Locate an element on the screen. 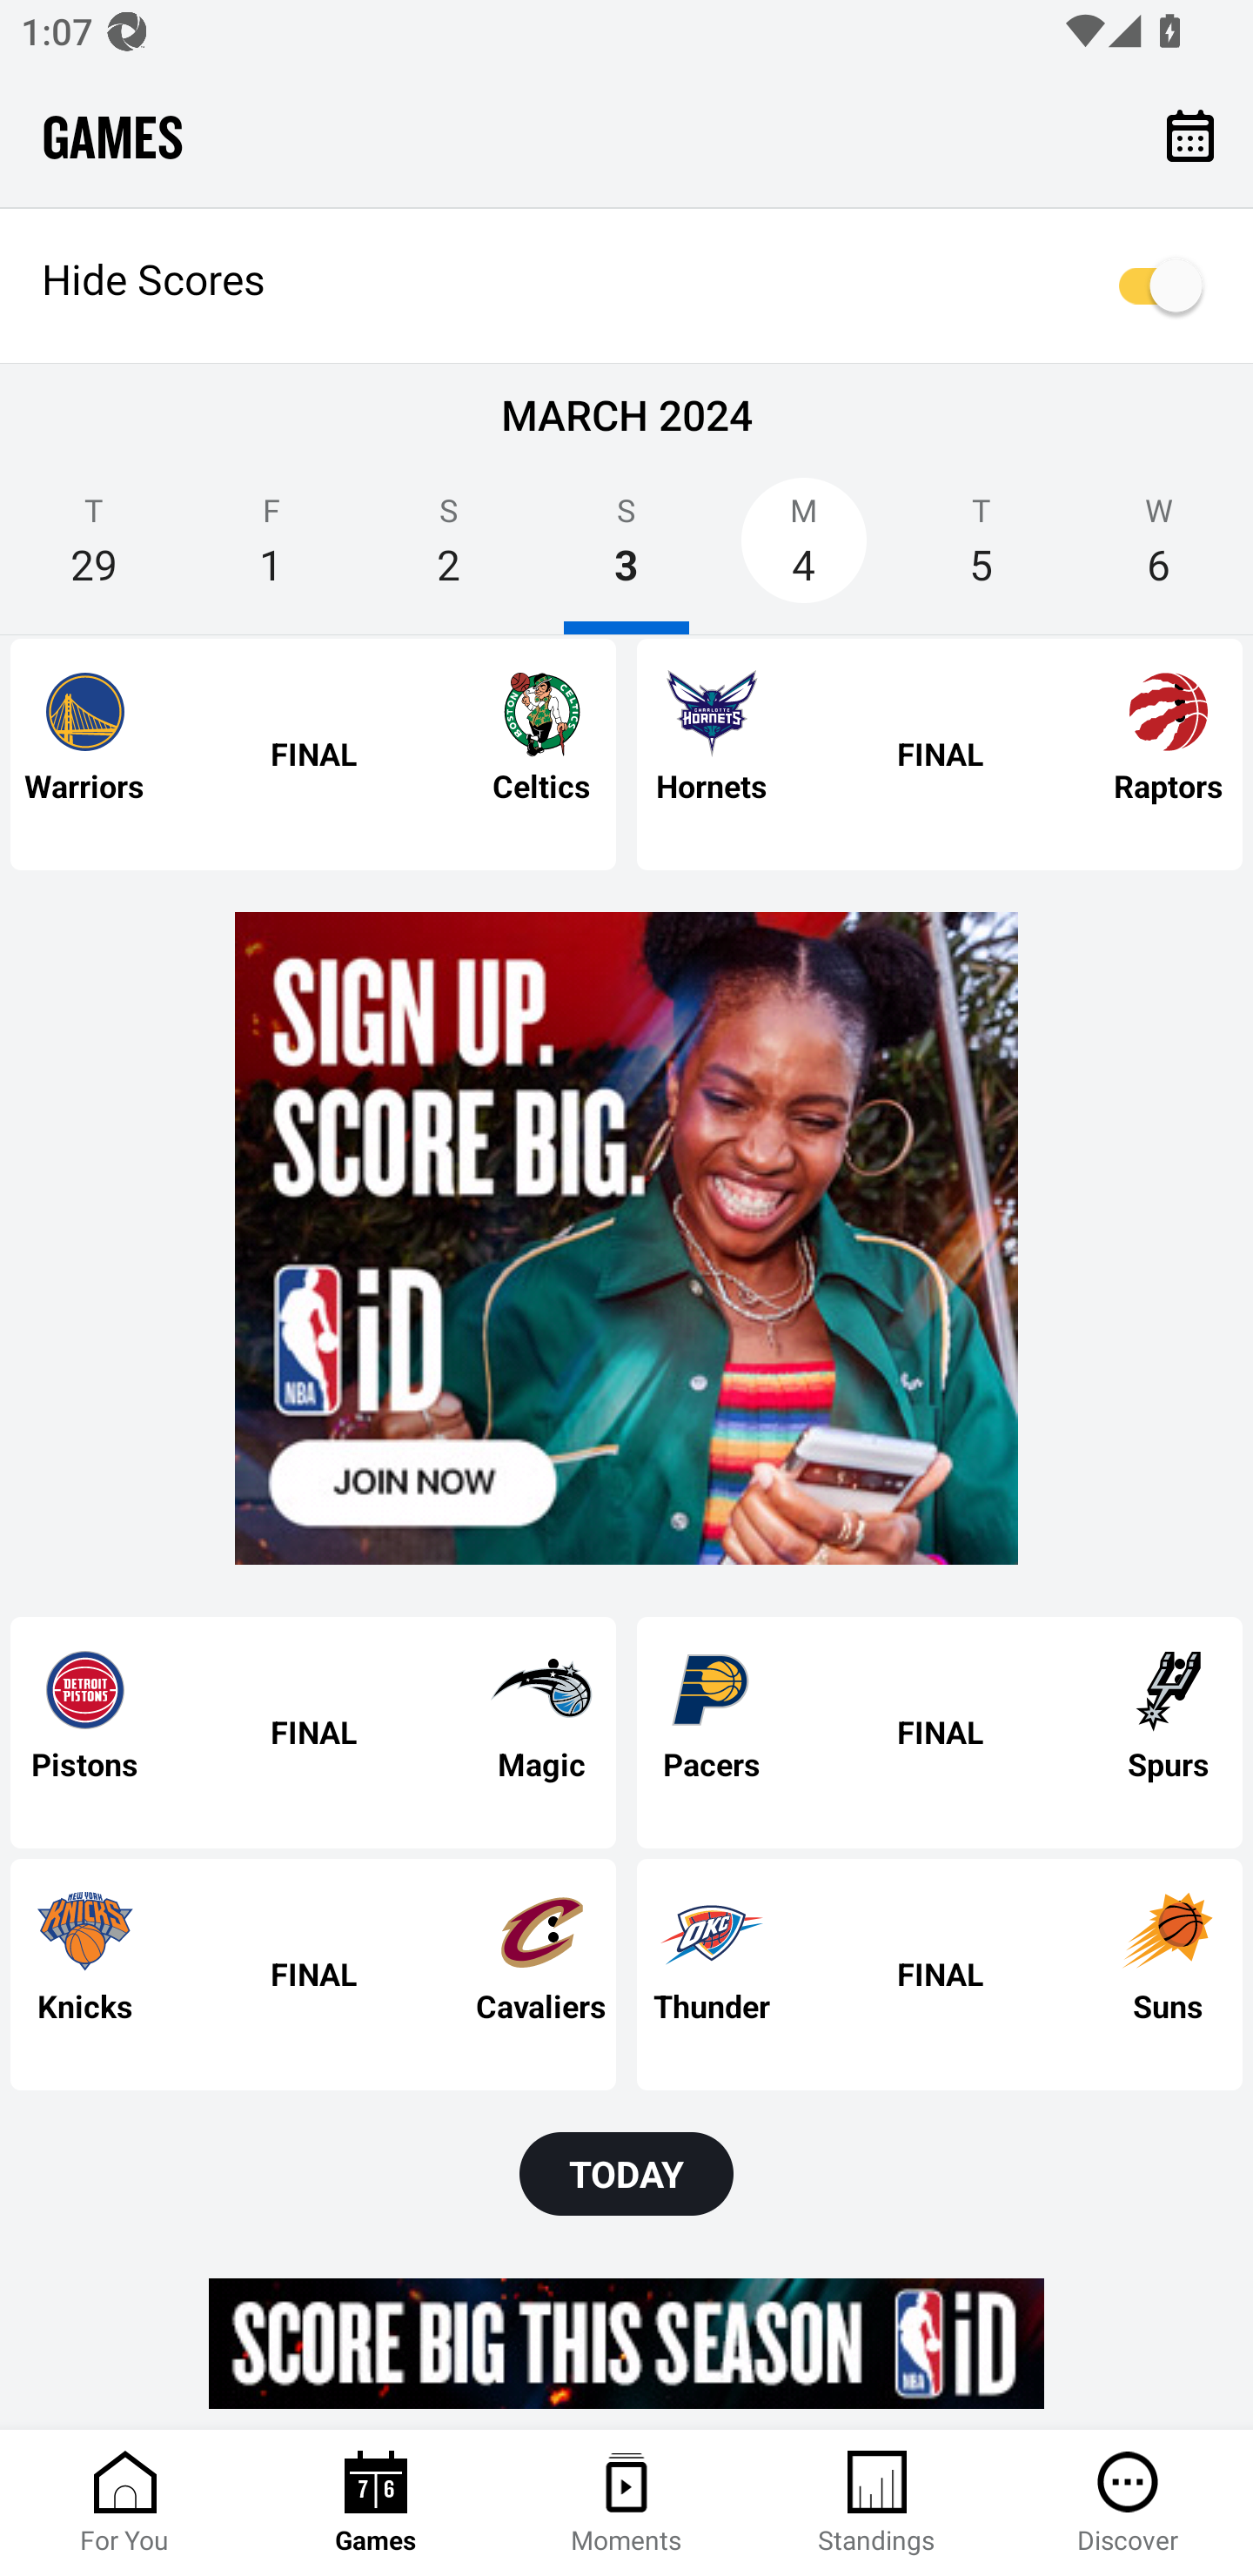  S 2 is located at coordinates (448, 550).